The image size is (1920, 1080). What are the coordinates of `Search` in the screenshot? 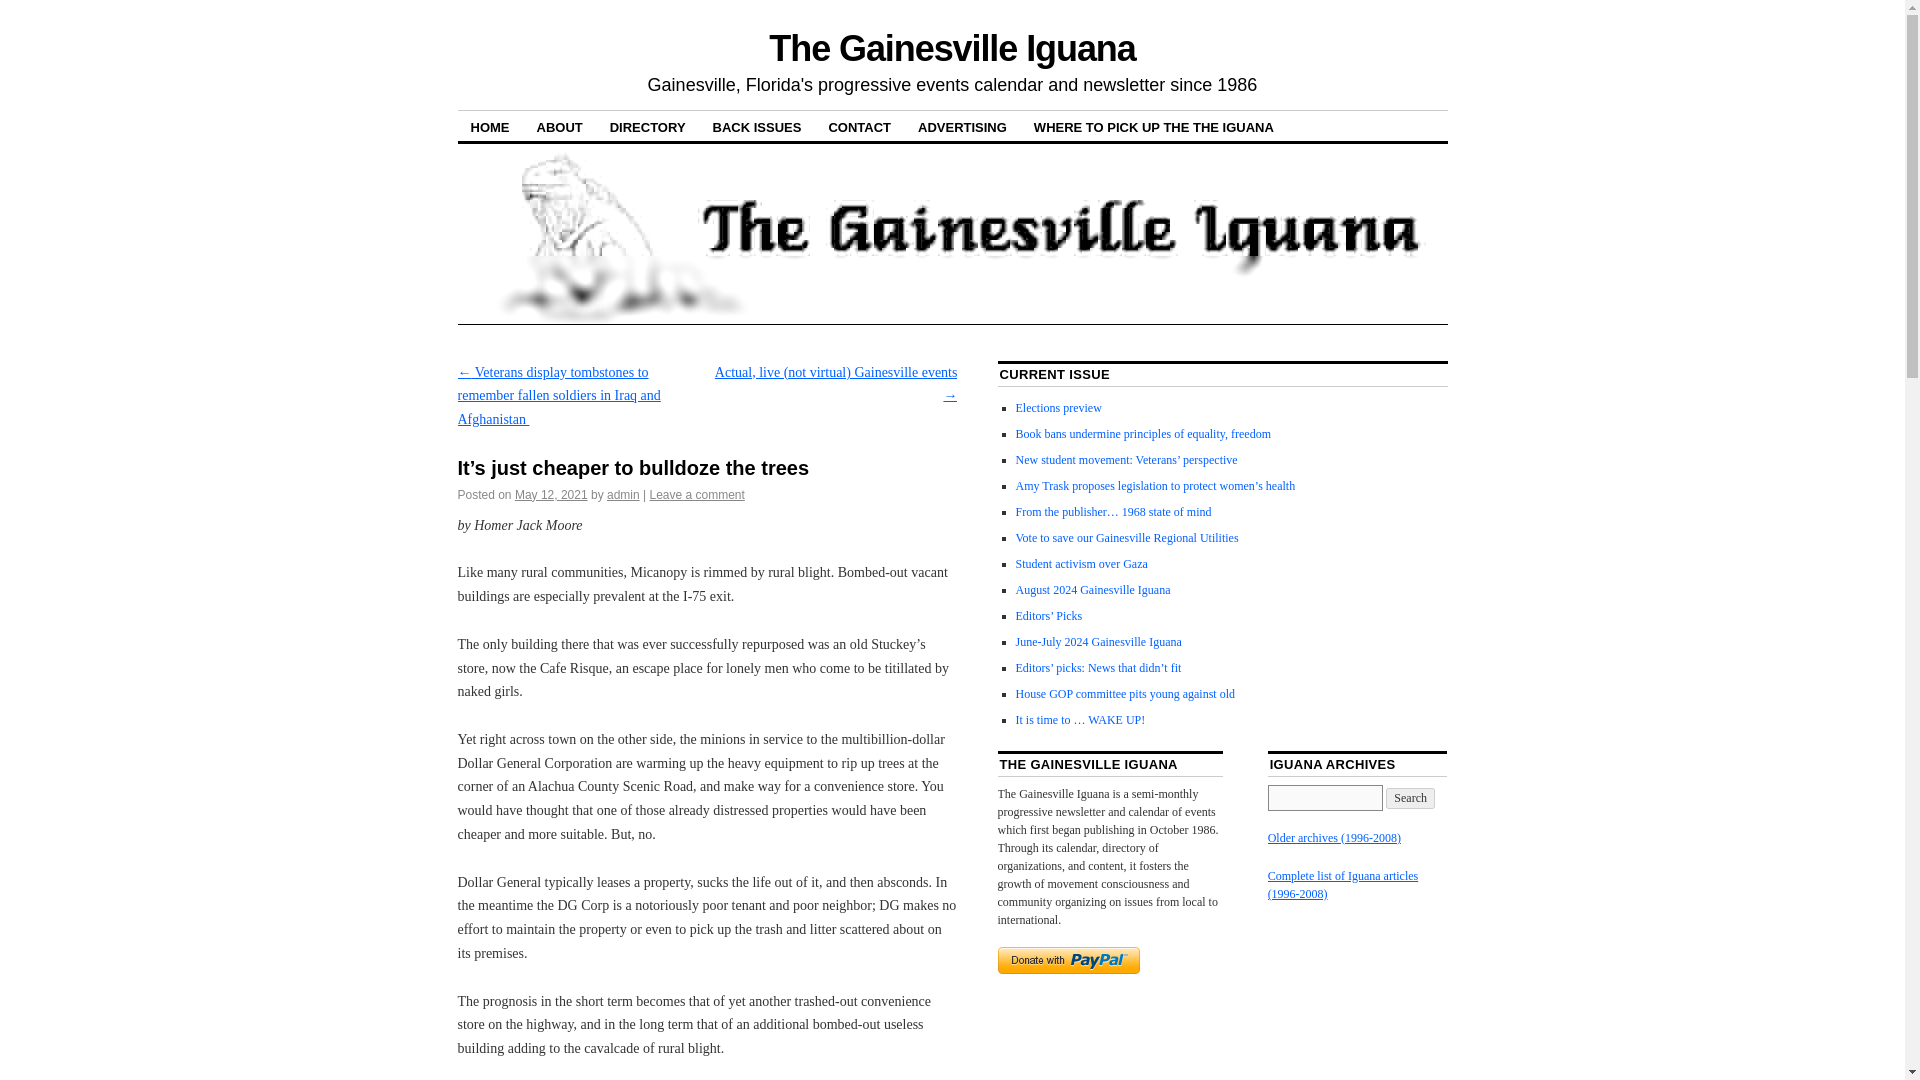 It's located at (1410, 798).